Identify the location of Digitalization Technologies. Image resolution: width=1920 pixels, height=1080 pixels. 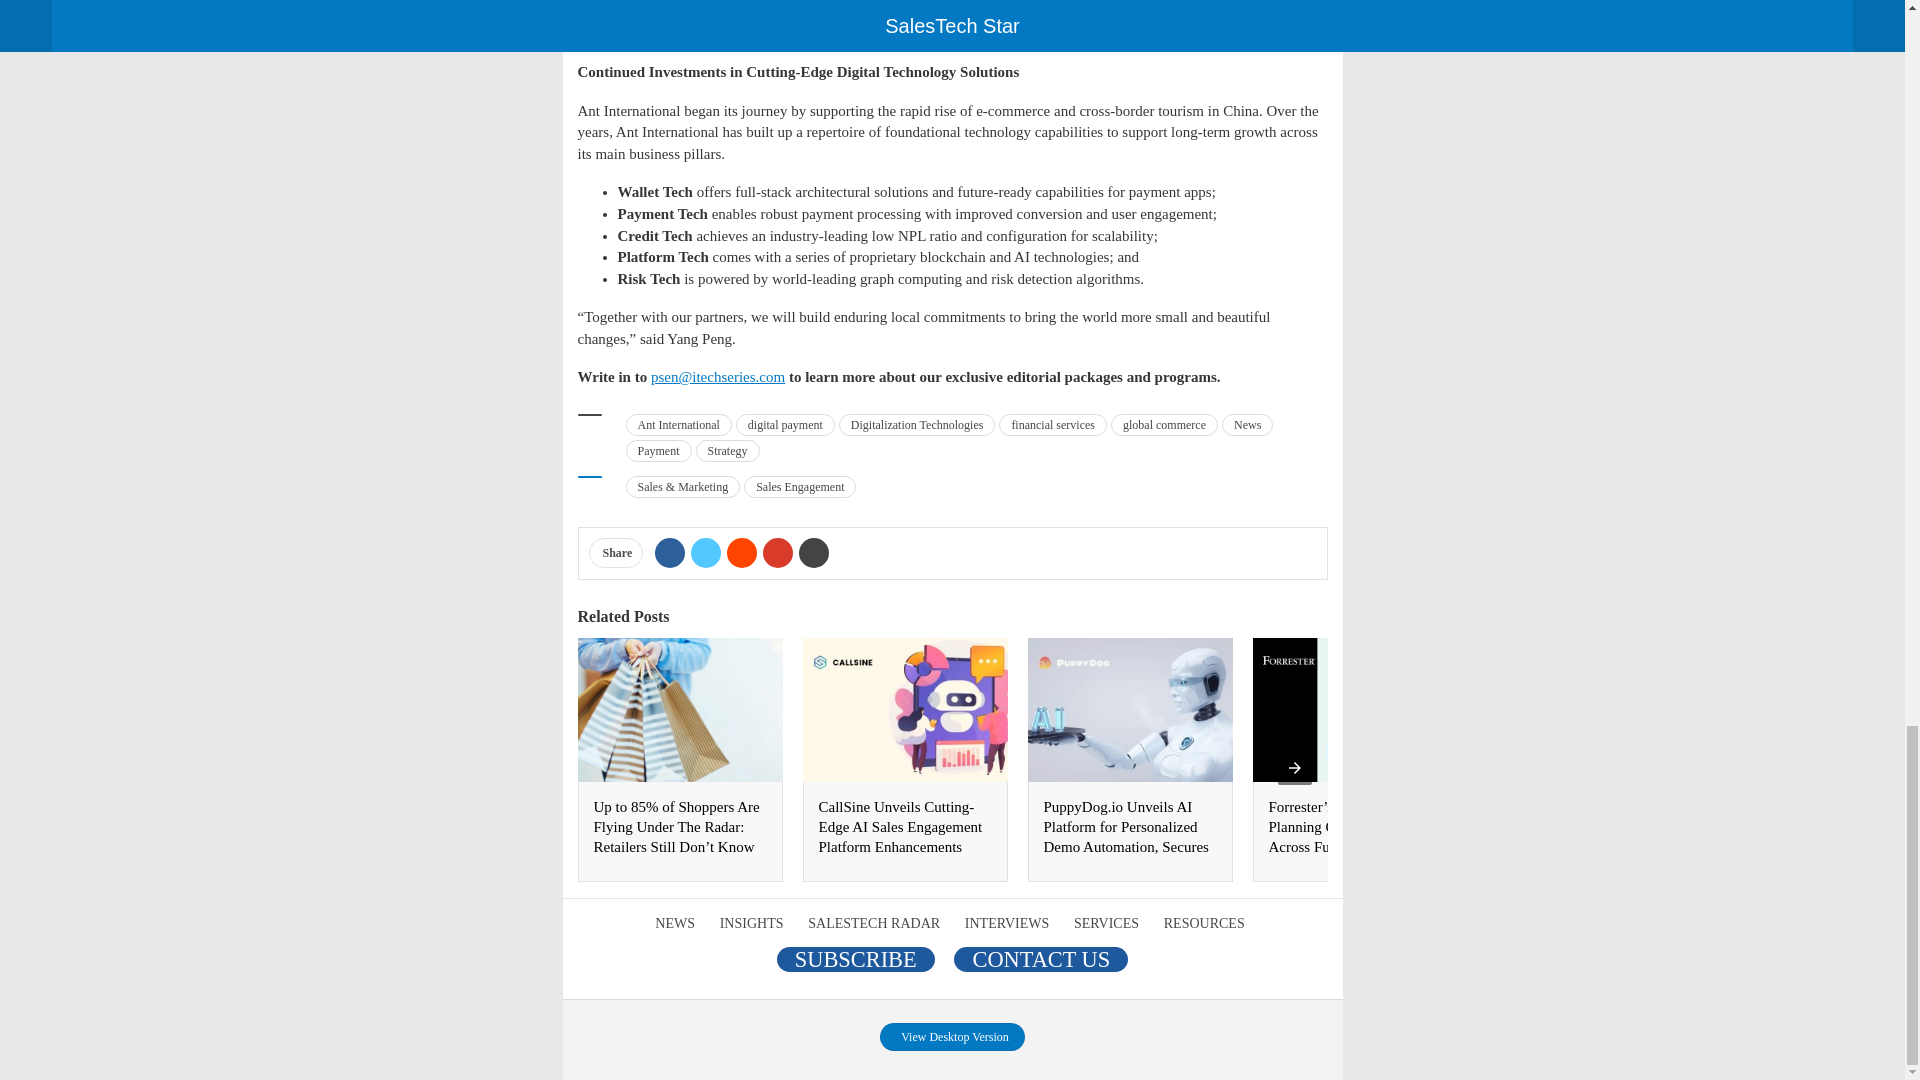
(918, 424).